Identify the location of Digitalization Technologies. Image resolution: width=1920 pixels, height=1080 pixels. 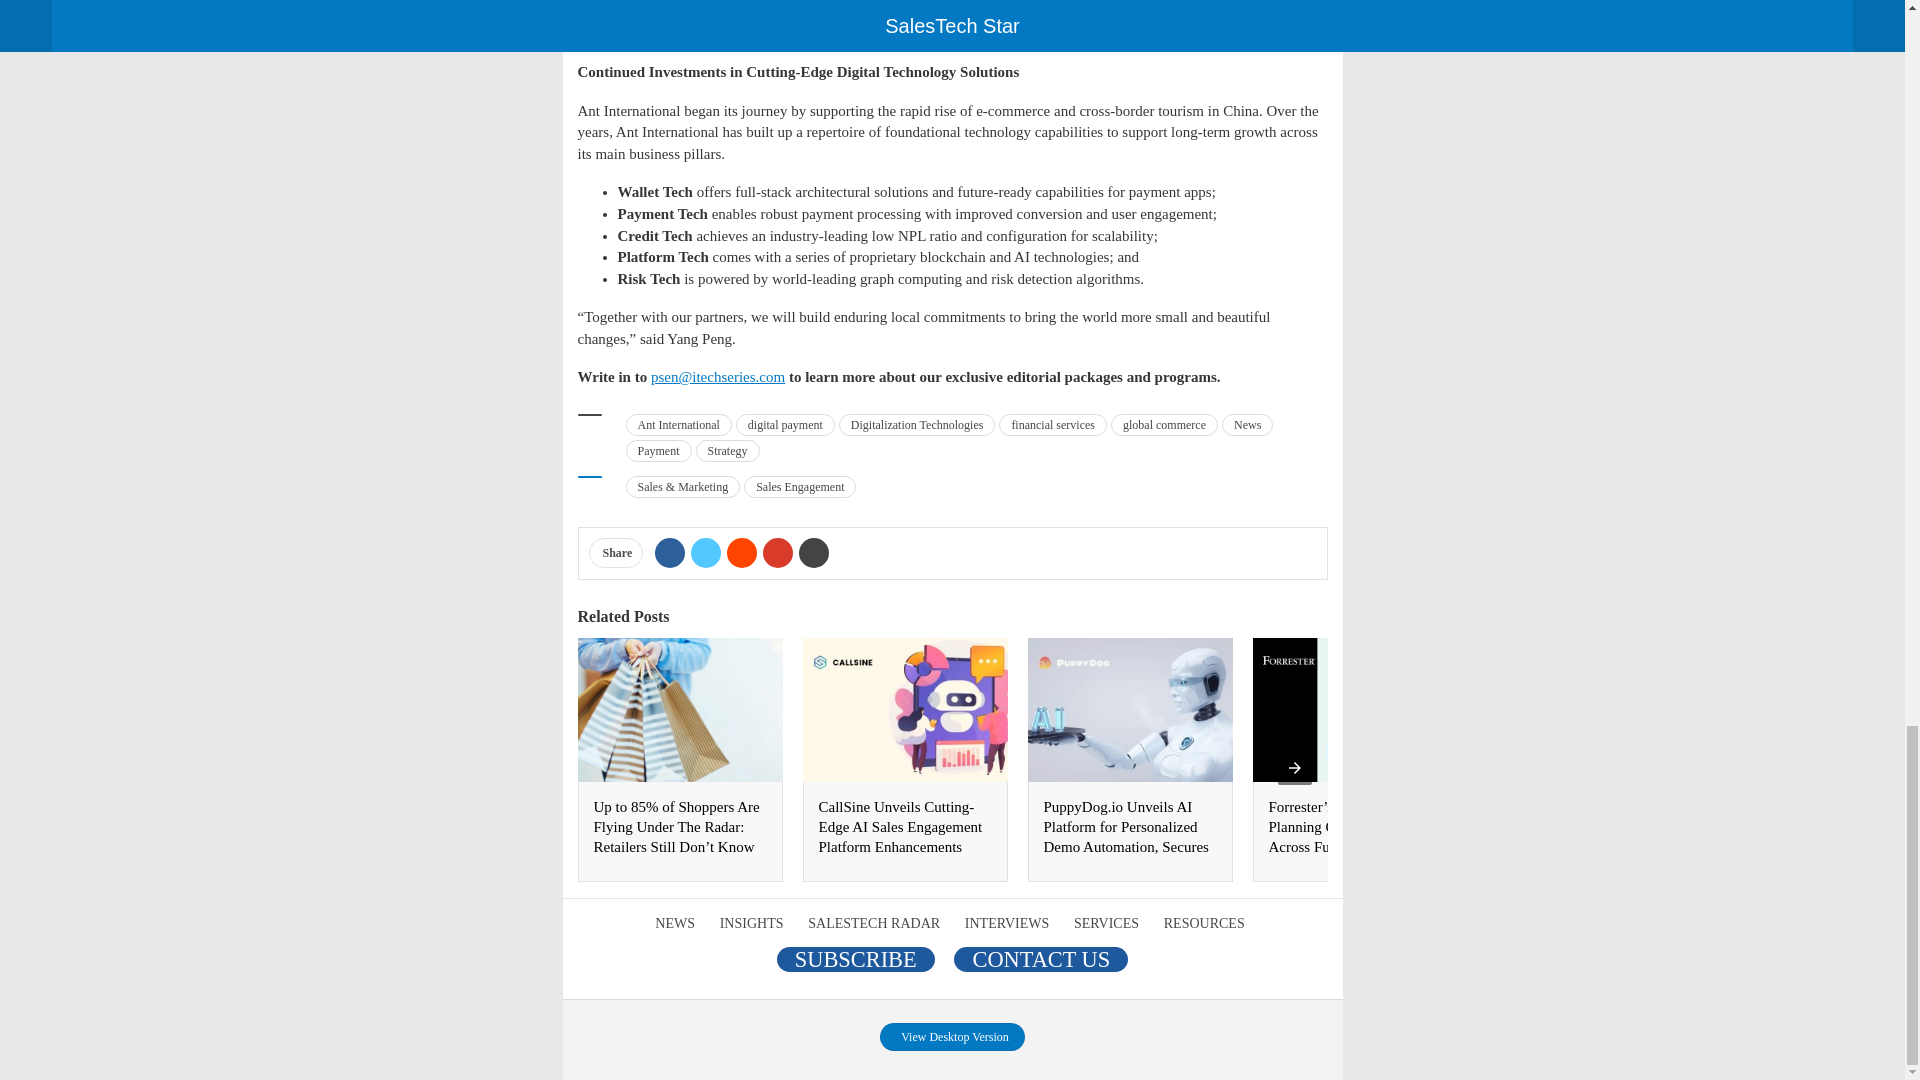
(918, 424).